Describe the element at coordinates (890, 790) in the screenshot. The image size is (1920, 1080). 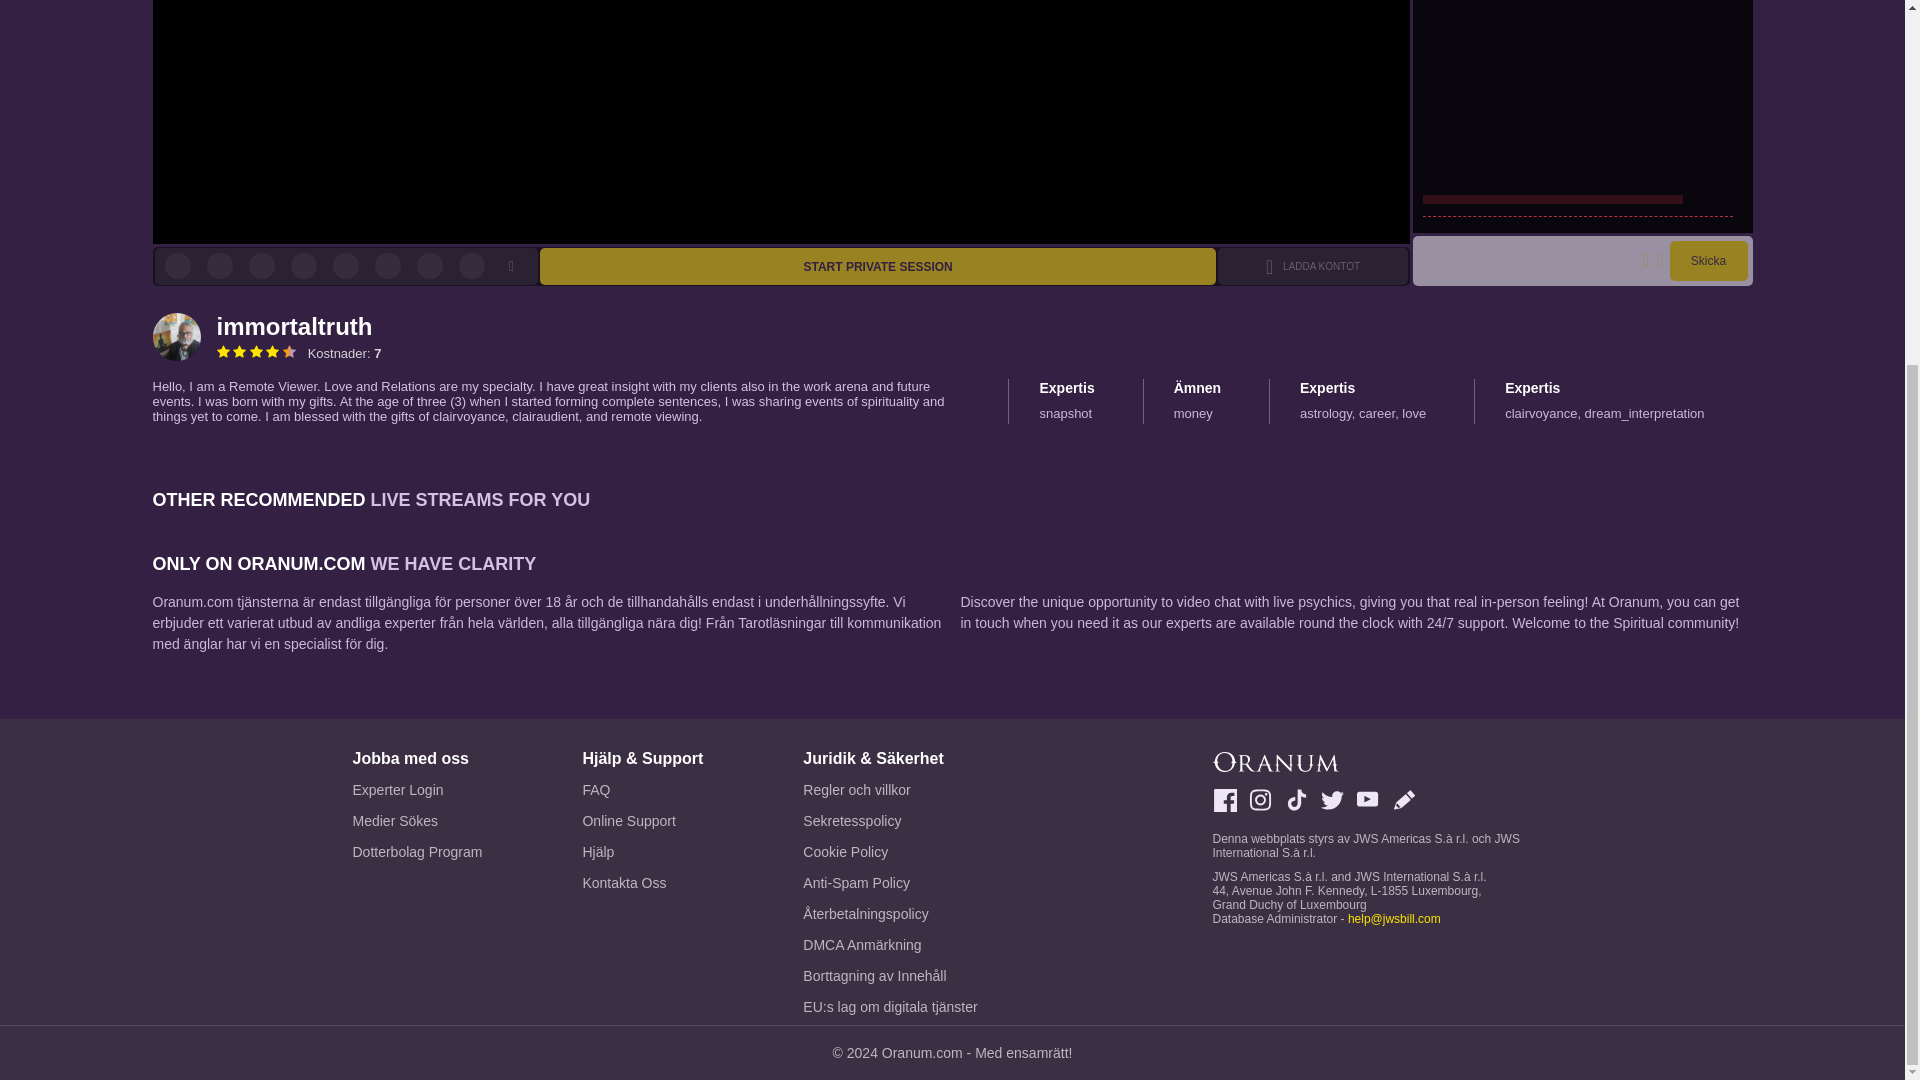
I see `Regler och villkor` at that location.